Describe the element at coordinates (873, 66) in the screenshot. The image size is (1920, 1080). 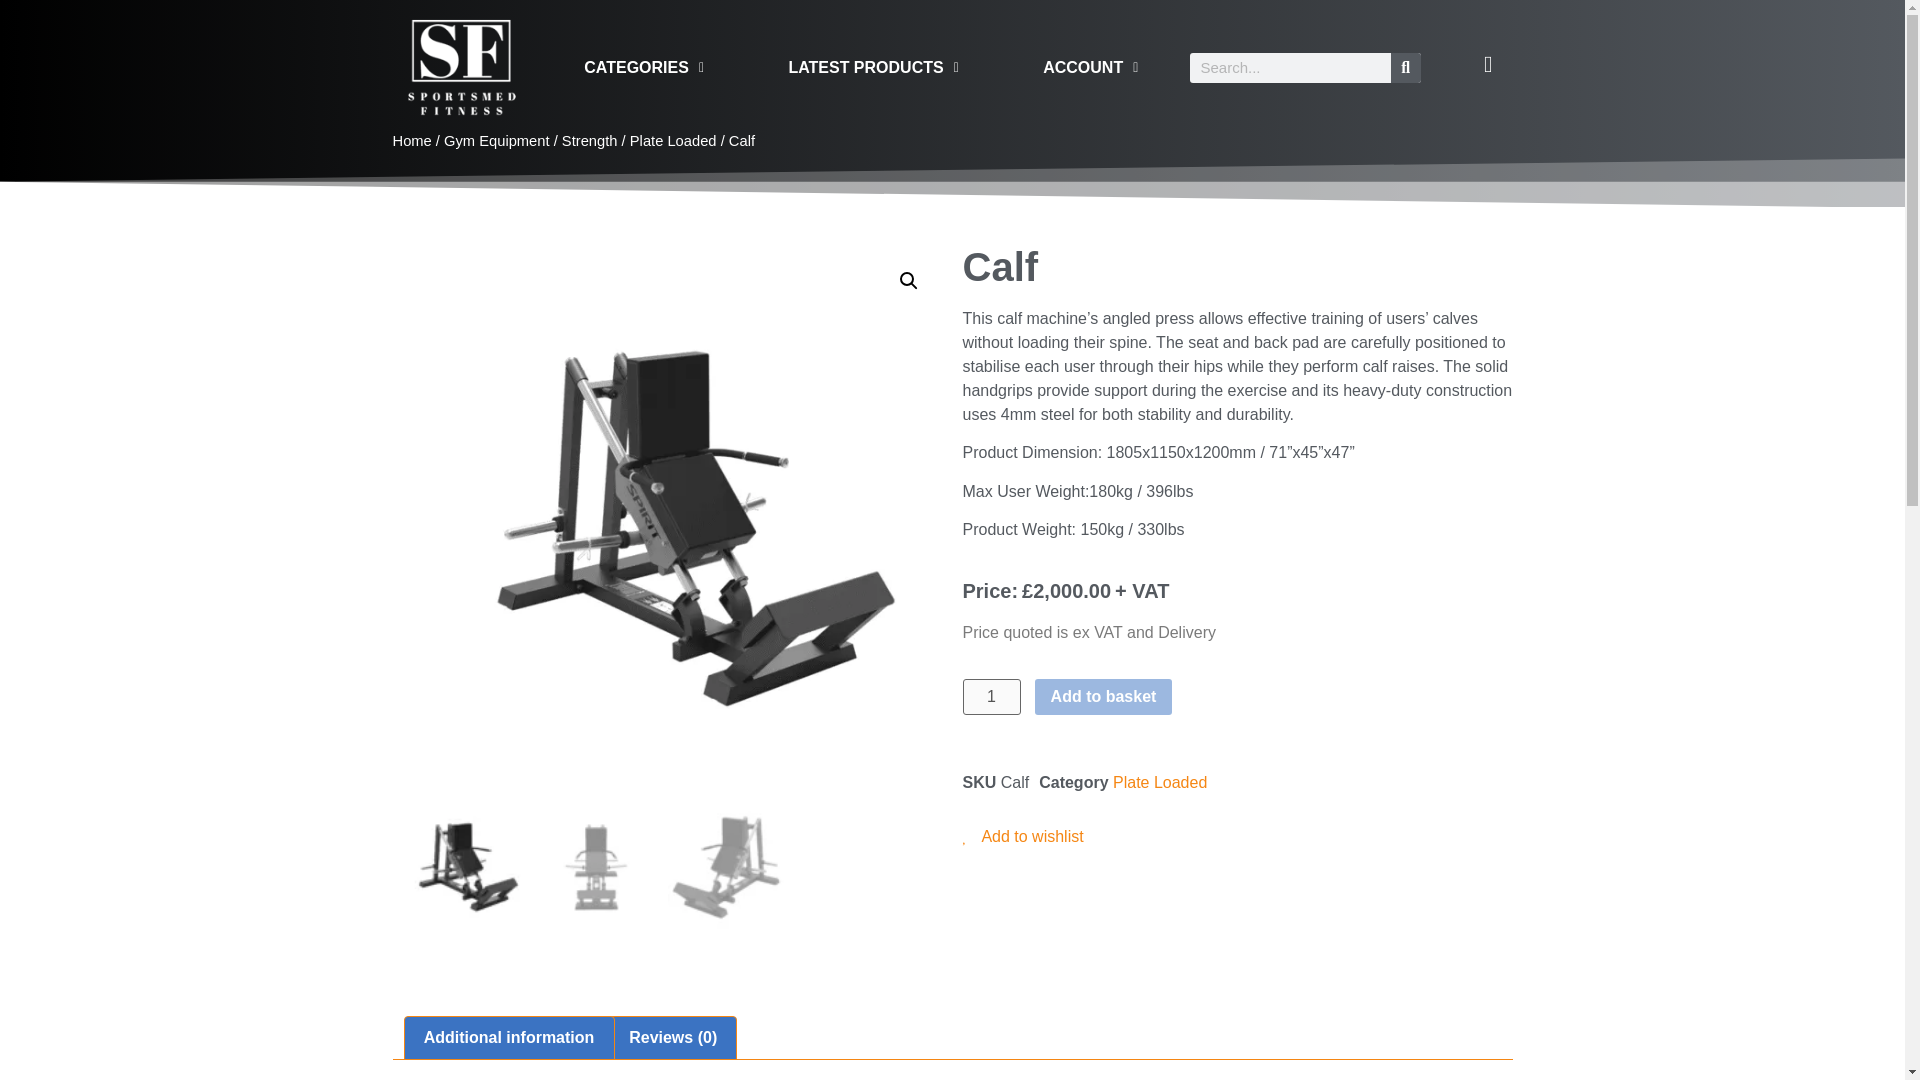
I see `LATEST PRODUCTS` at that location.